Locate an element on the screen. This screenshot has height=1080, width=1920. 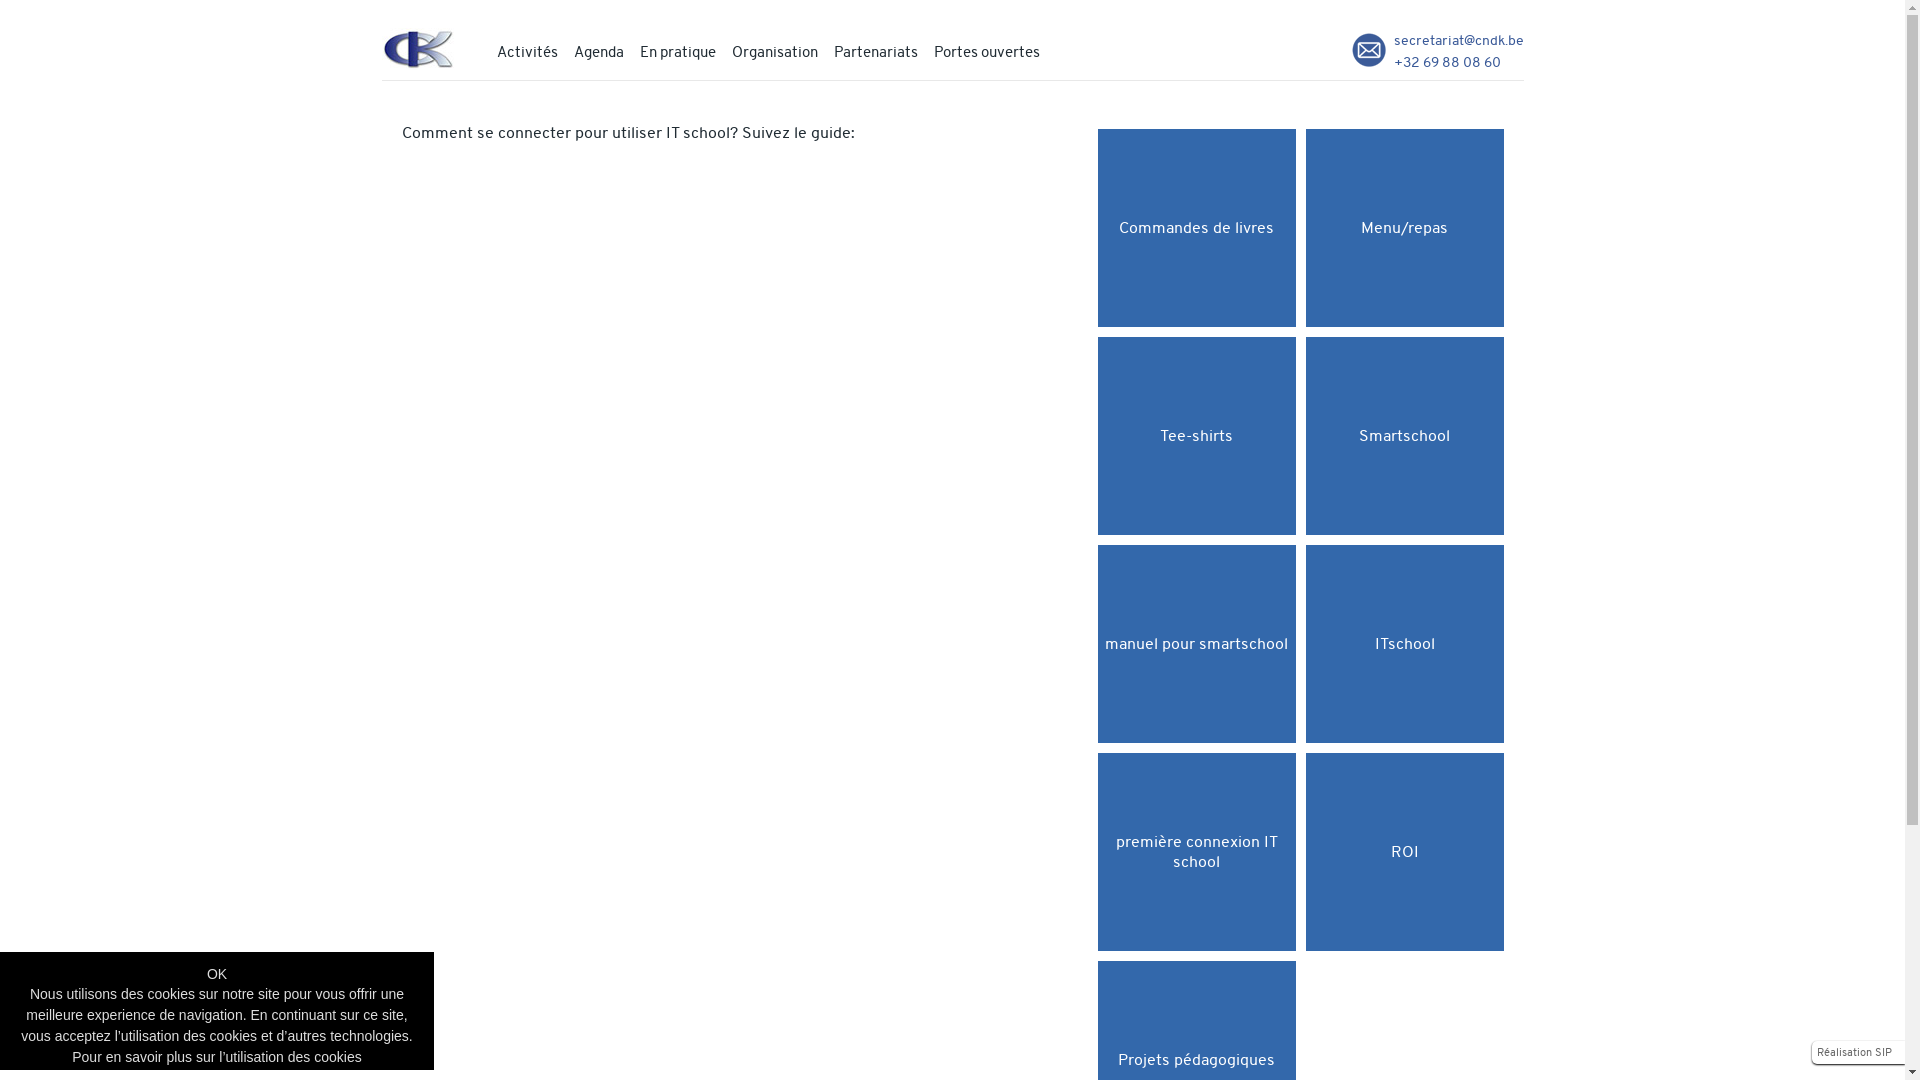
Partenariats is located at coordinates (876, 52).